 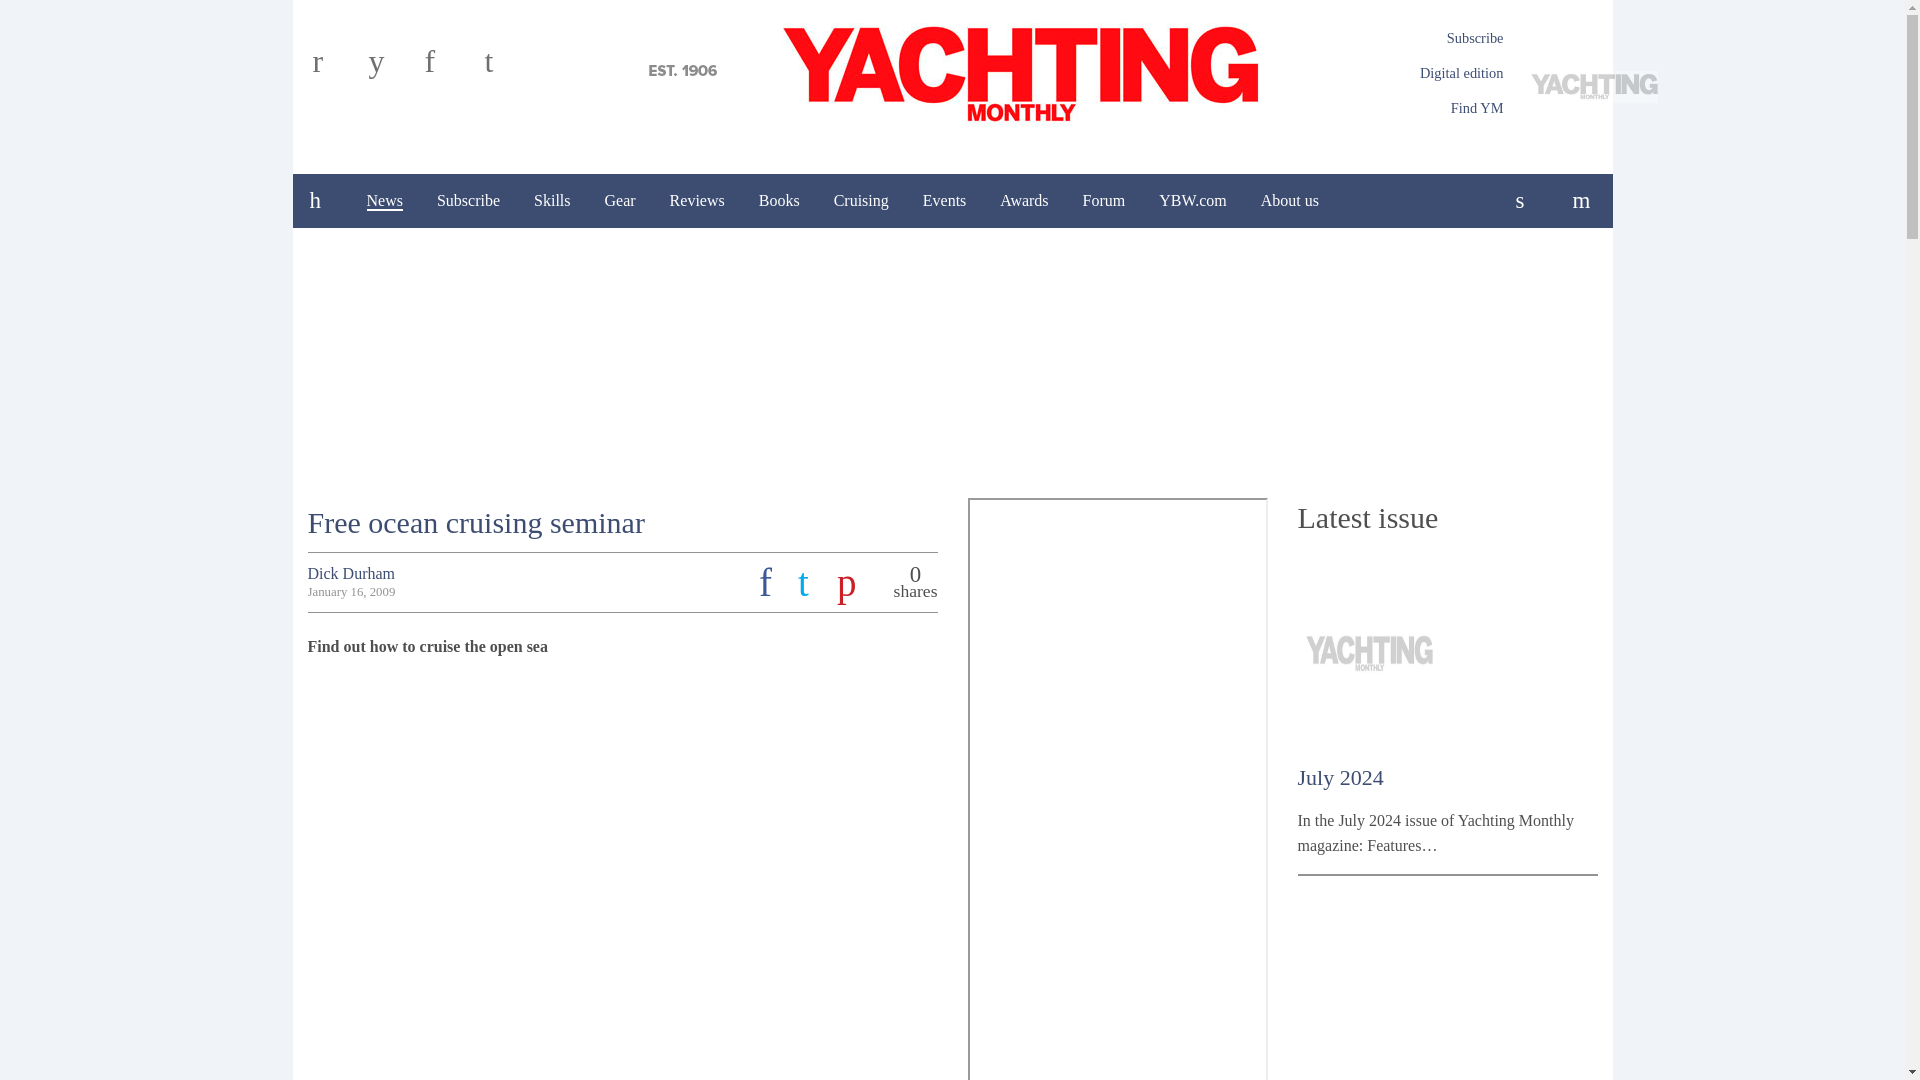 I want to click on Subscribe, so click(x=1475, y=38).